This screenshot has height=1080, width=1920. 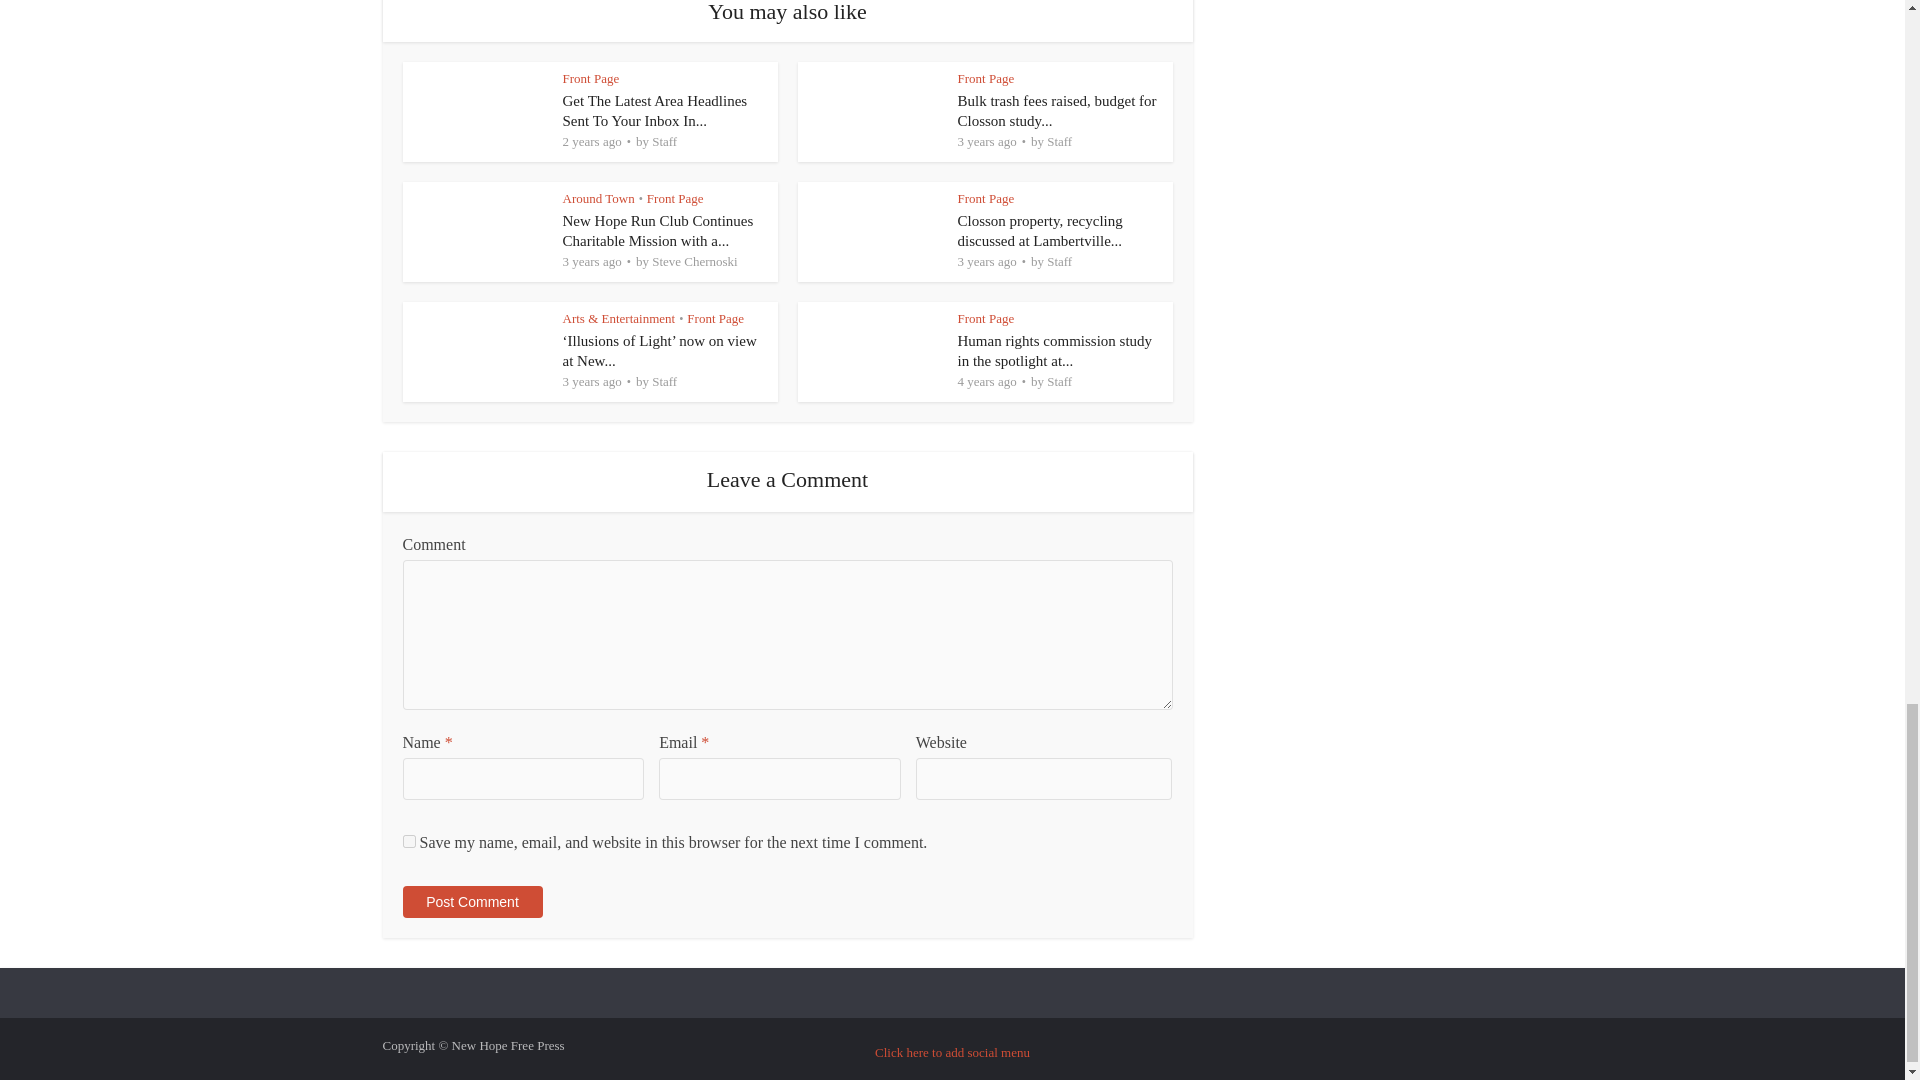 What do you see at coordinates (408, 840) in the screenshot?
I see `yes` at bounding box center [408, 840].